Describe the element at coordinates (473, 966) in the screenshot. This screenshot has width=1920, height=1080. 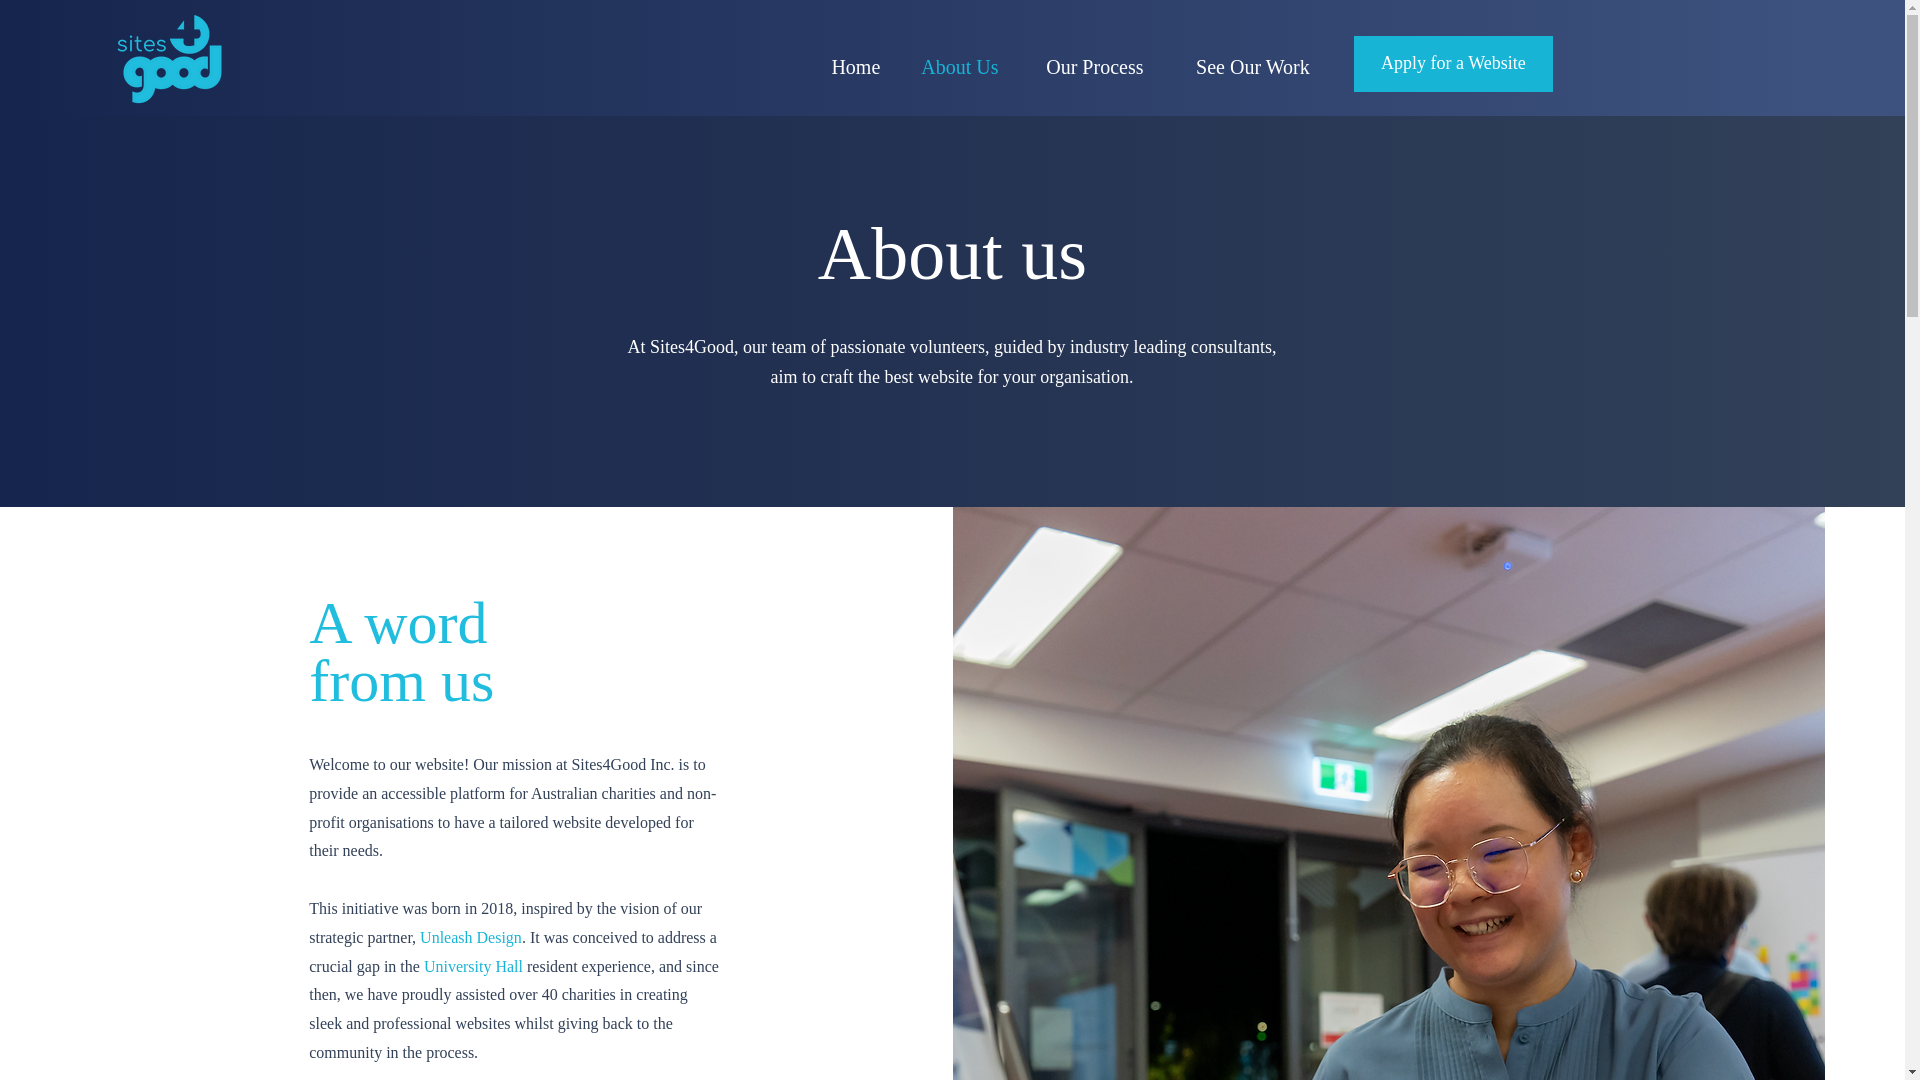
I see `University Hall` at that location.